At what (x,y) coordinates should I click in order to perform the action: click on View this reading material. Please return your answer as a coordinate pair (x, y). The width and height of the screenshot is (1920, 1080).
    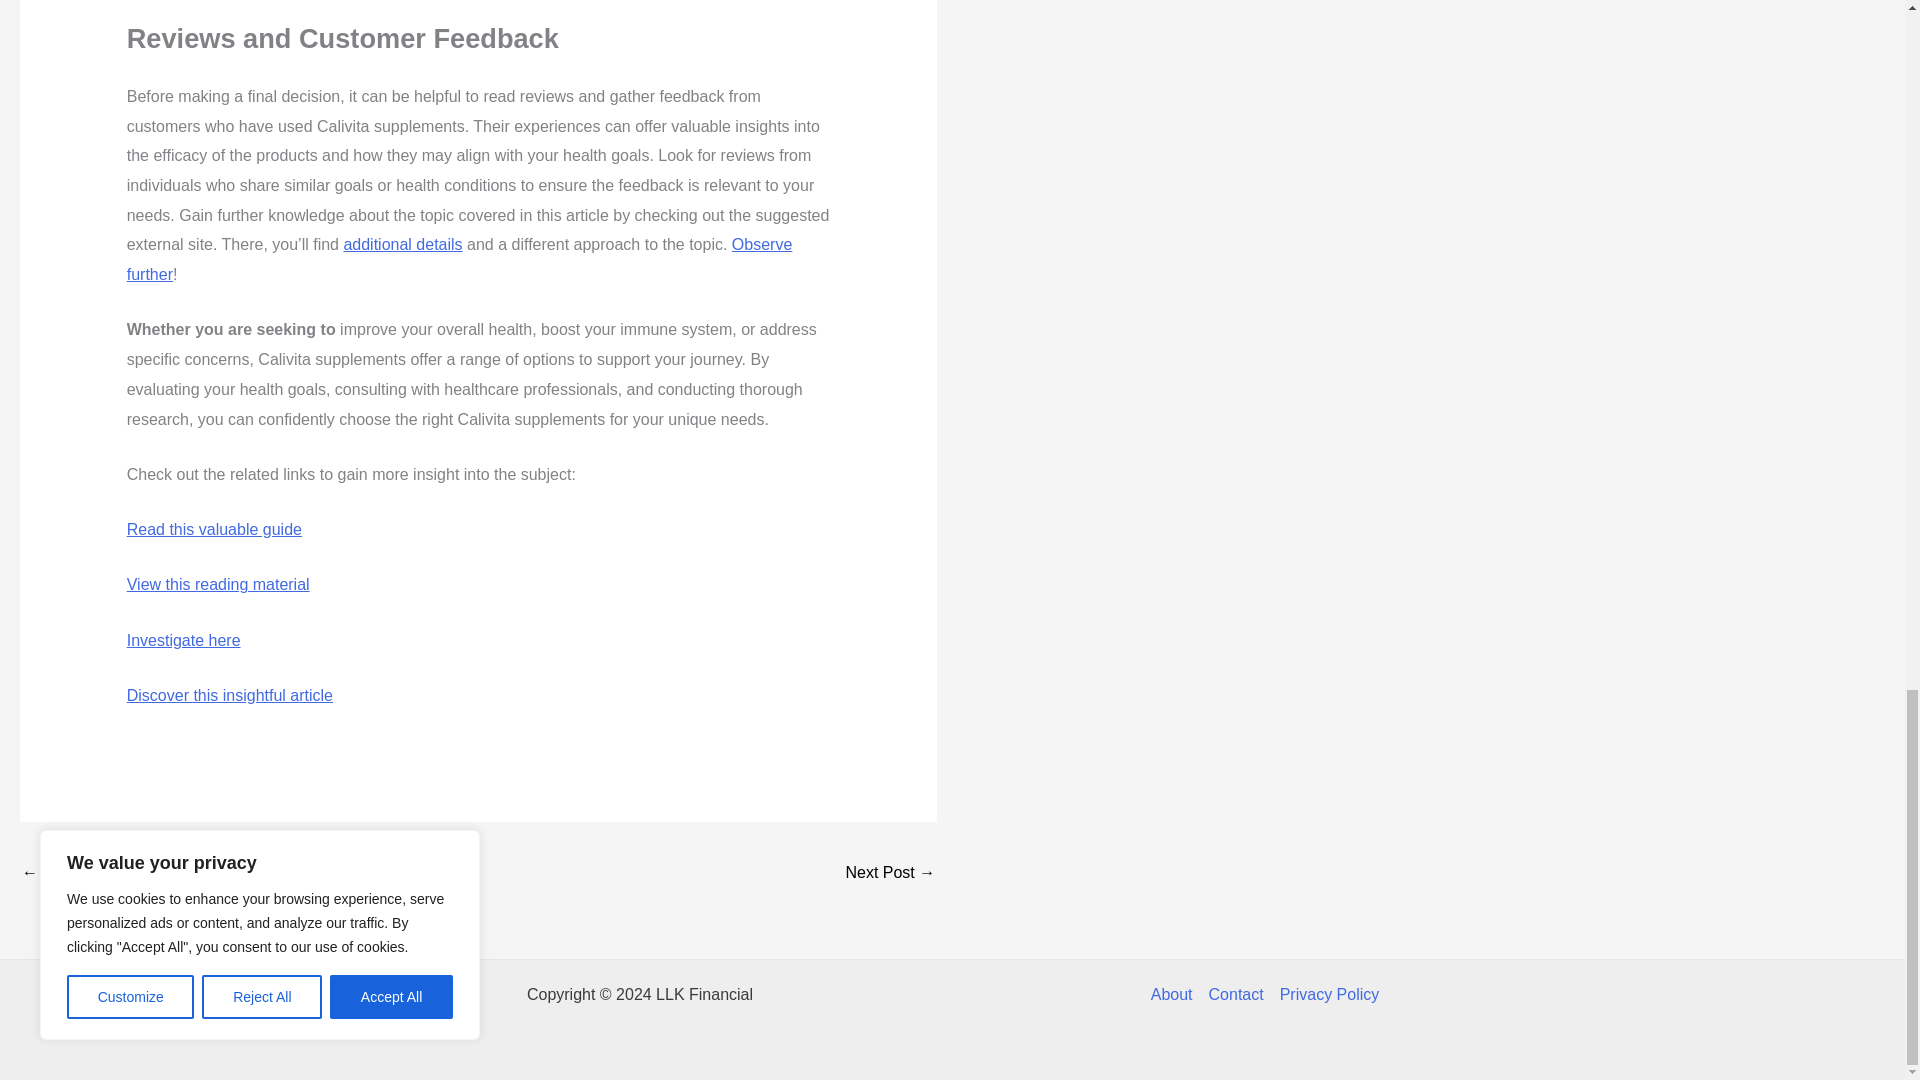
    Looking at the image, I should click on (218, 584).